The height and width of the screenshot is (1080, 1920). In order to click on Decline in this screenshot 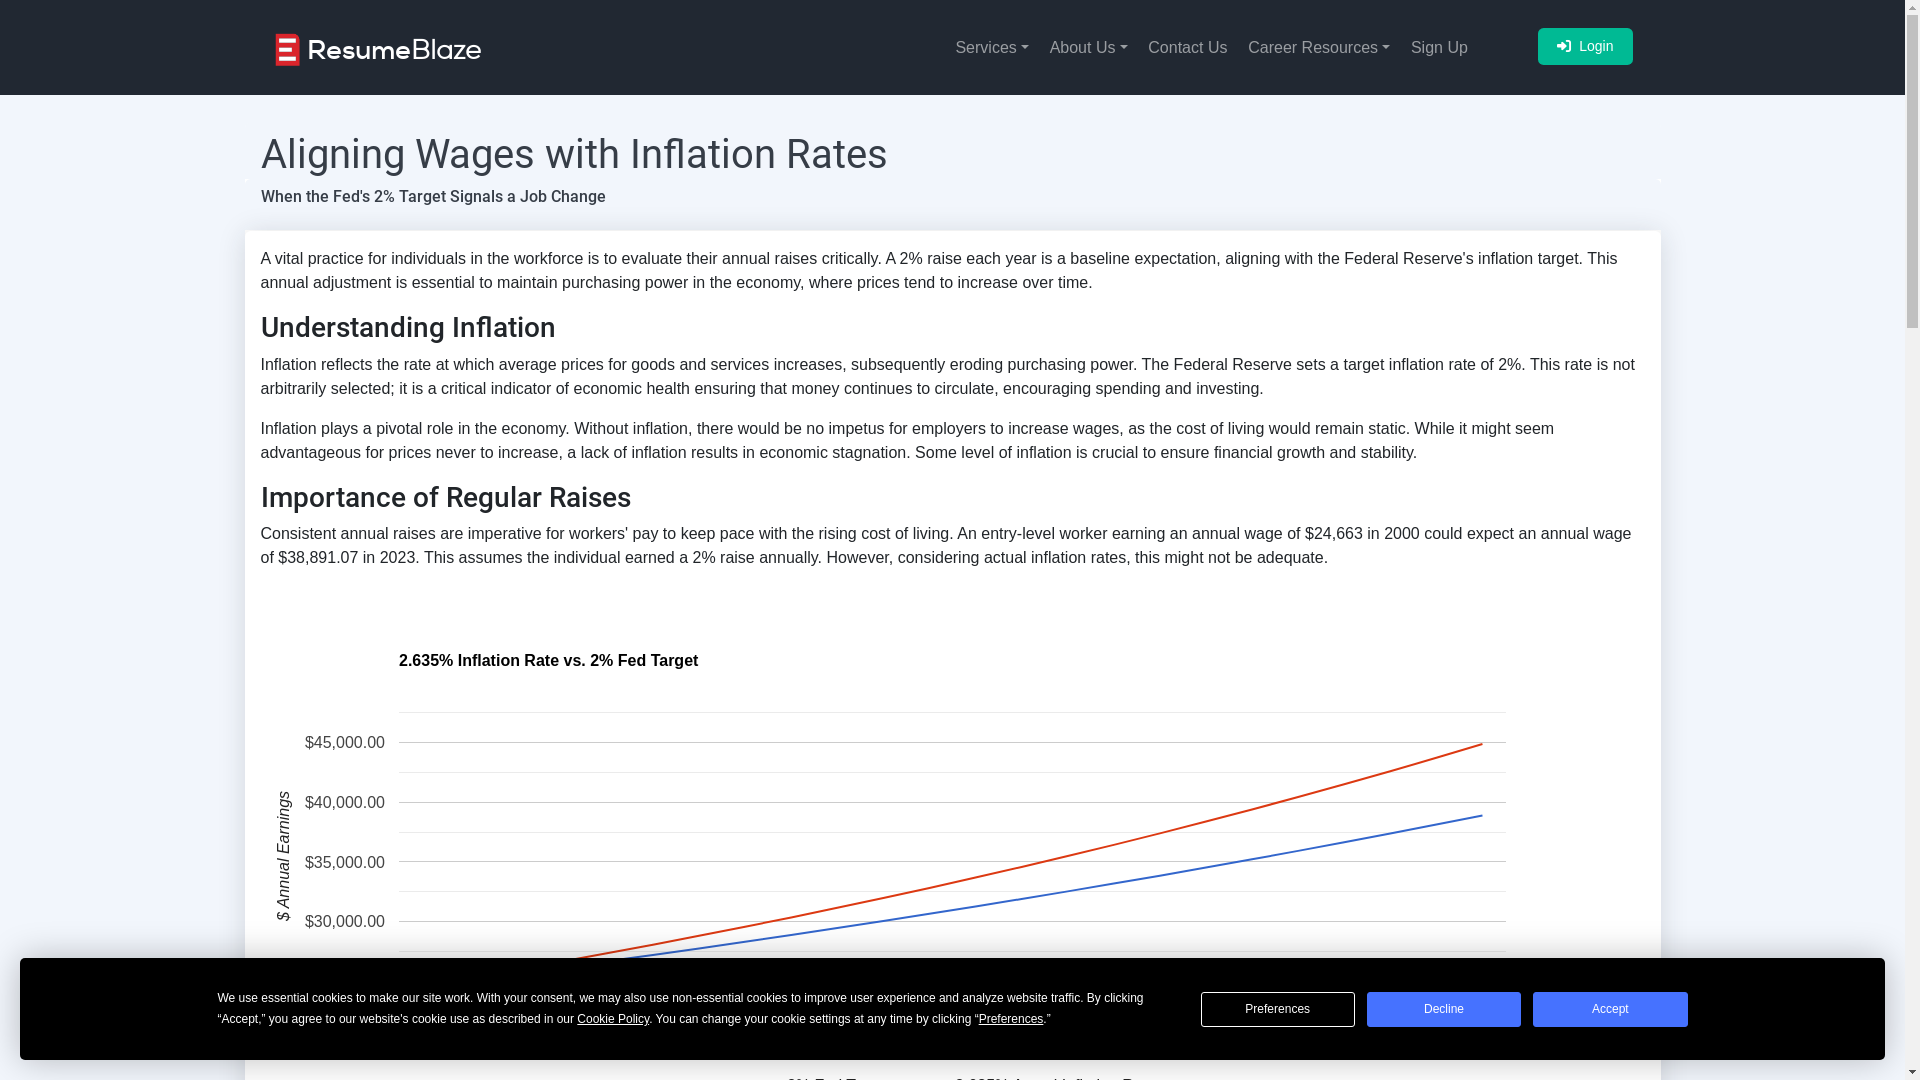, I will do `click(1444, 1010)`.